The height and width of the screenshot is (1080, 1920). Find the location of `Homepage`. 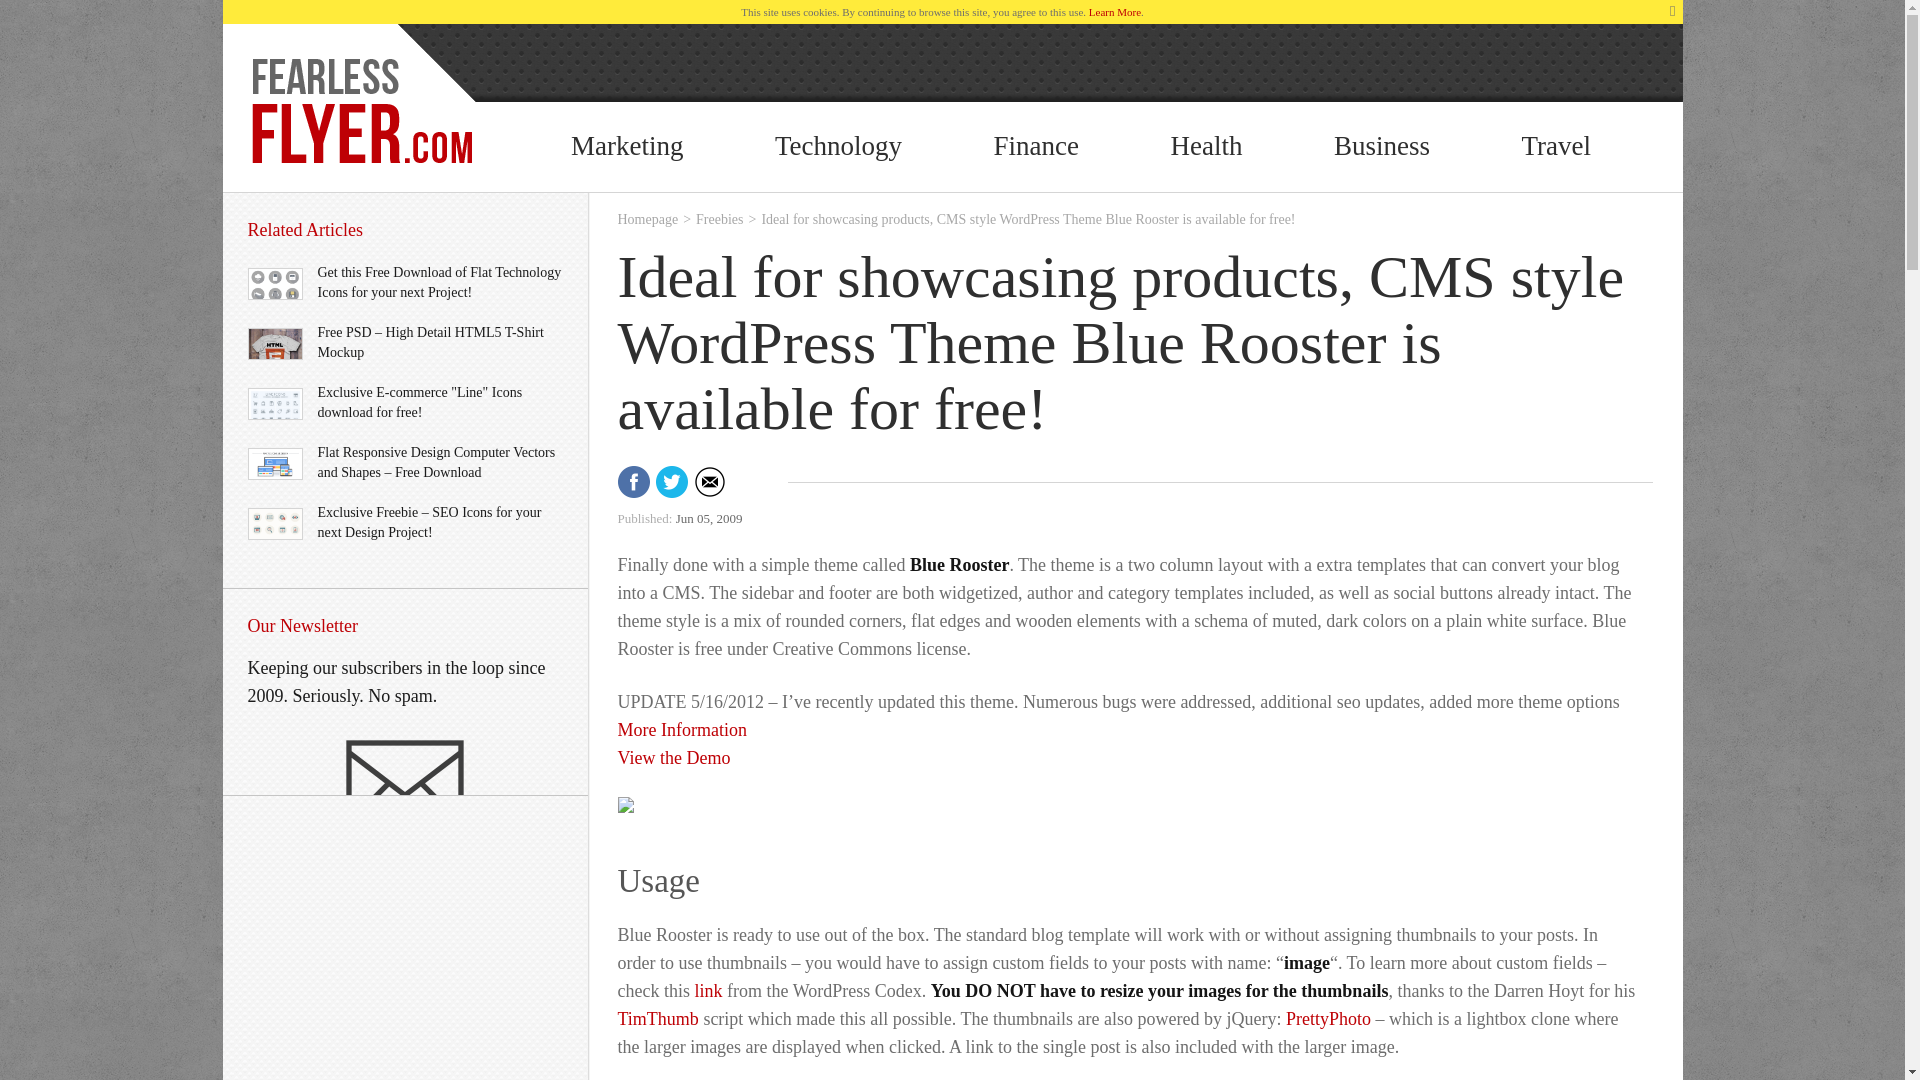

Homepage is located at coordinates (648, 218).